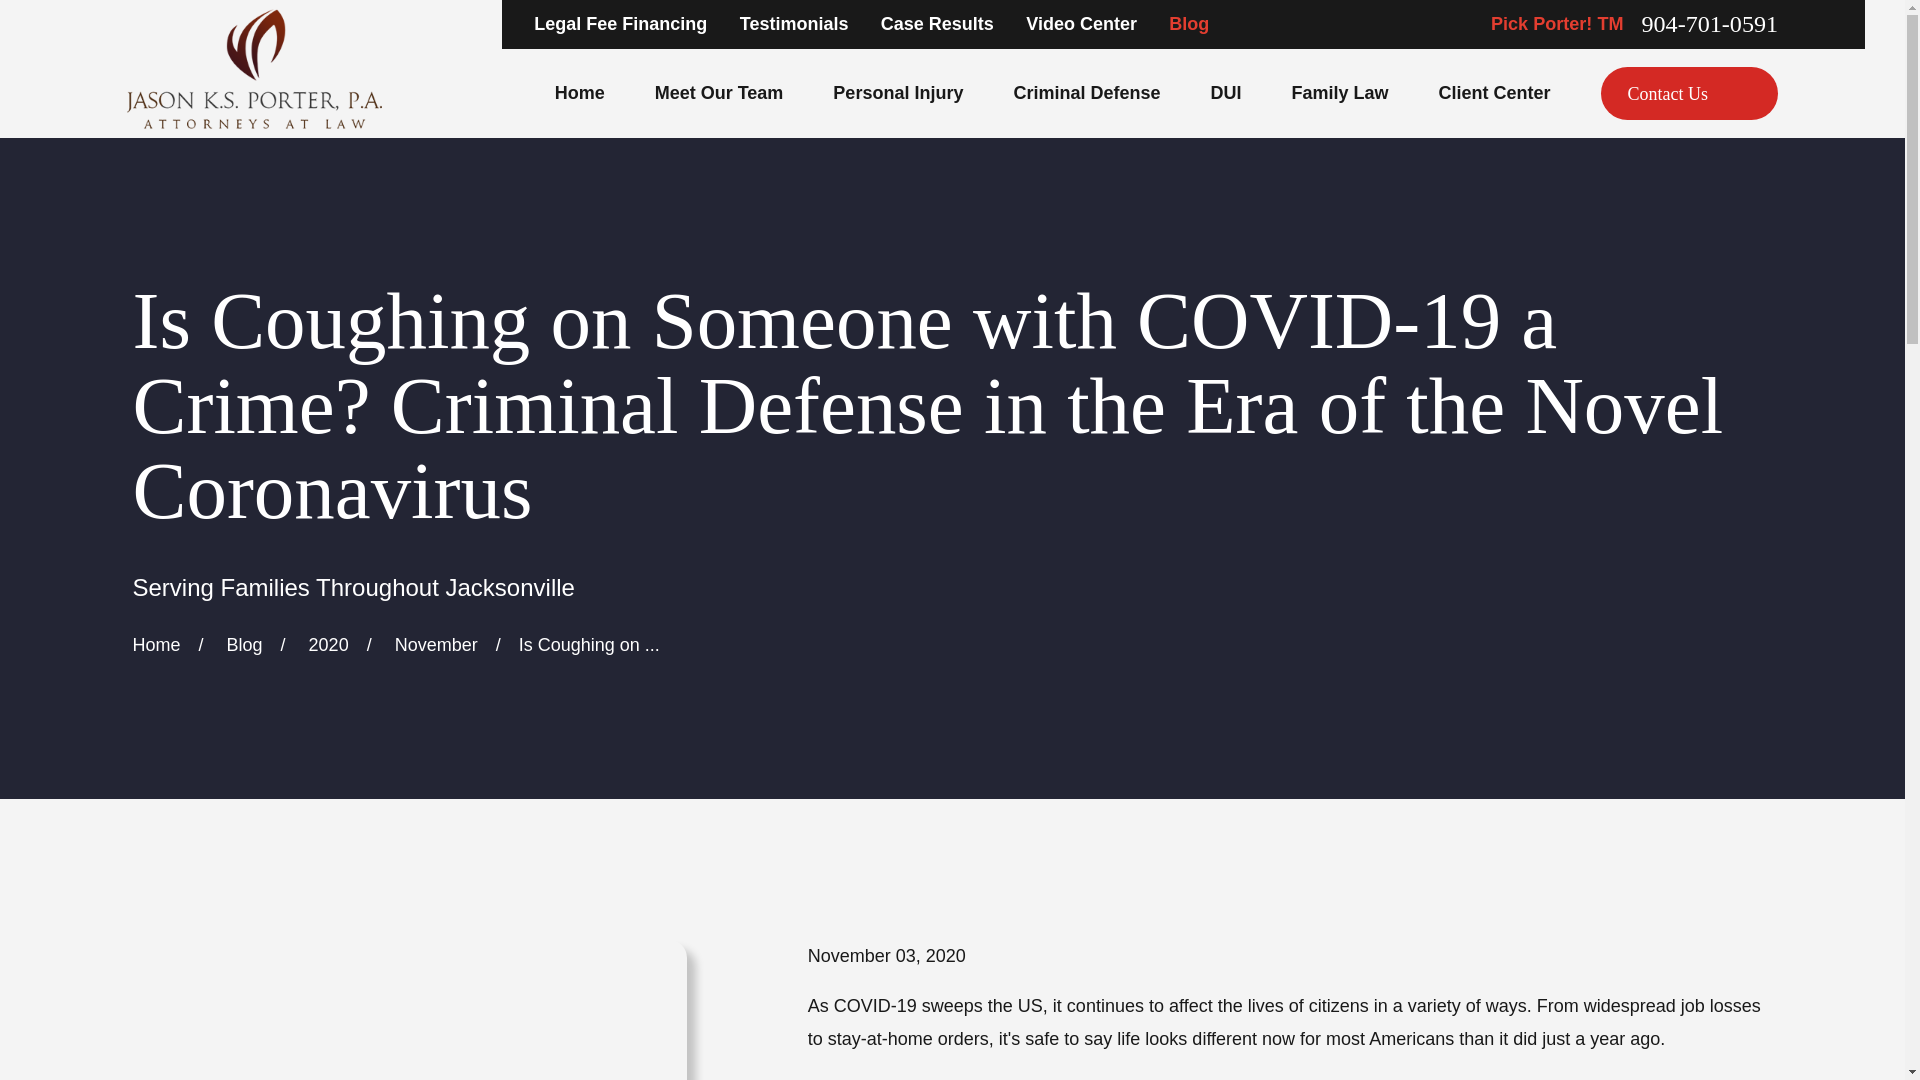 Image resolution: width=1920 pixels, height=1080 pixels. Describe the element at coordinates (620, 24) in the screenshot. I see `Legal Fee Financing` at that location.